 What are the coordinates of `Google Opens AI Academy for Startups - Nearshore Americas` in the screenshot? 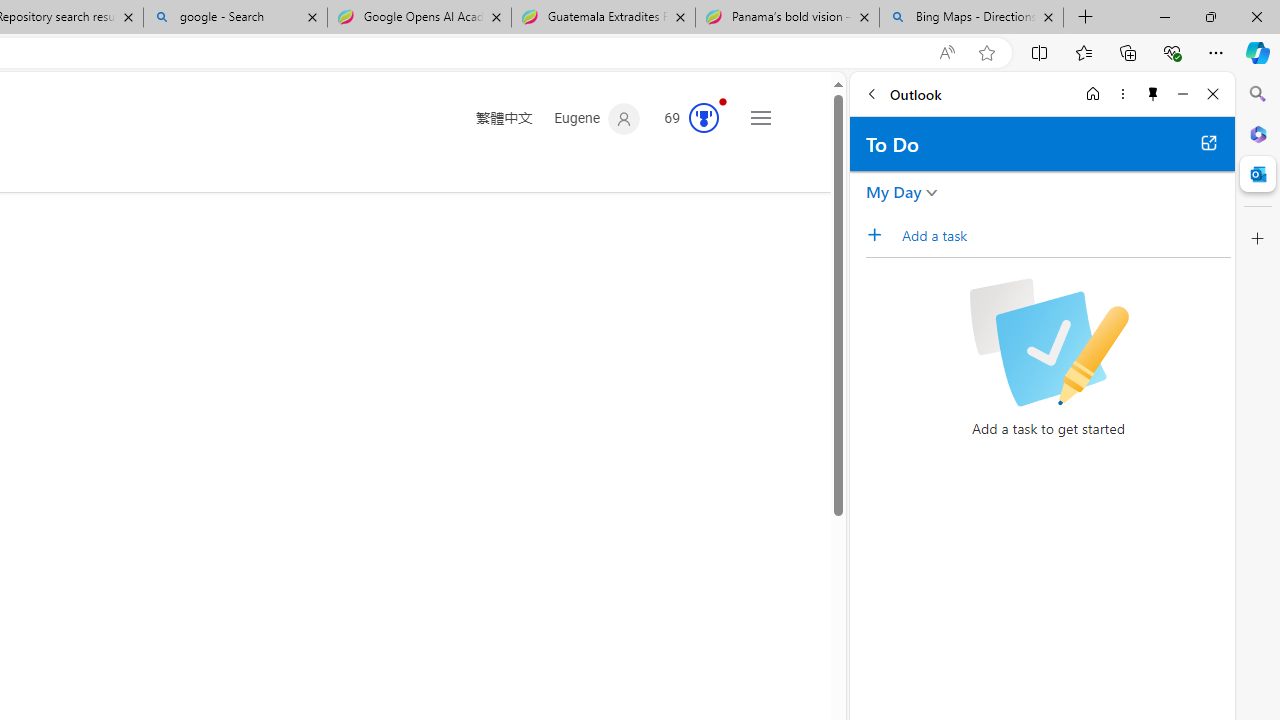 It's located at (418, 18).